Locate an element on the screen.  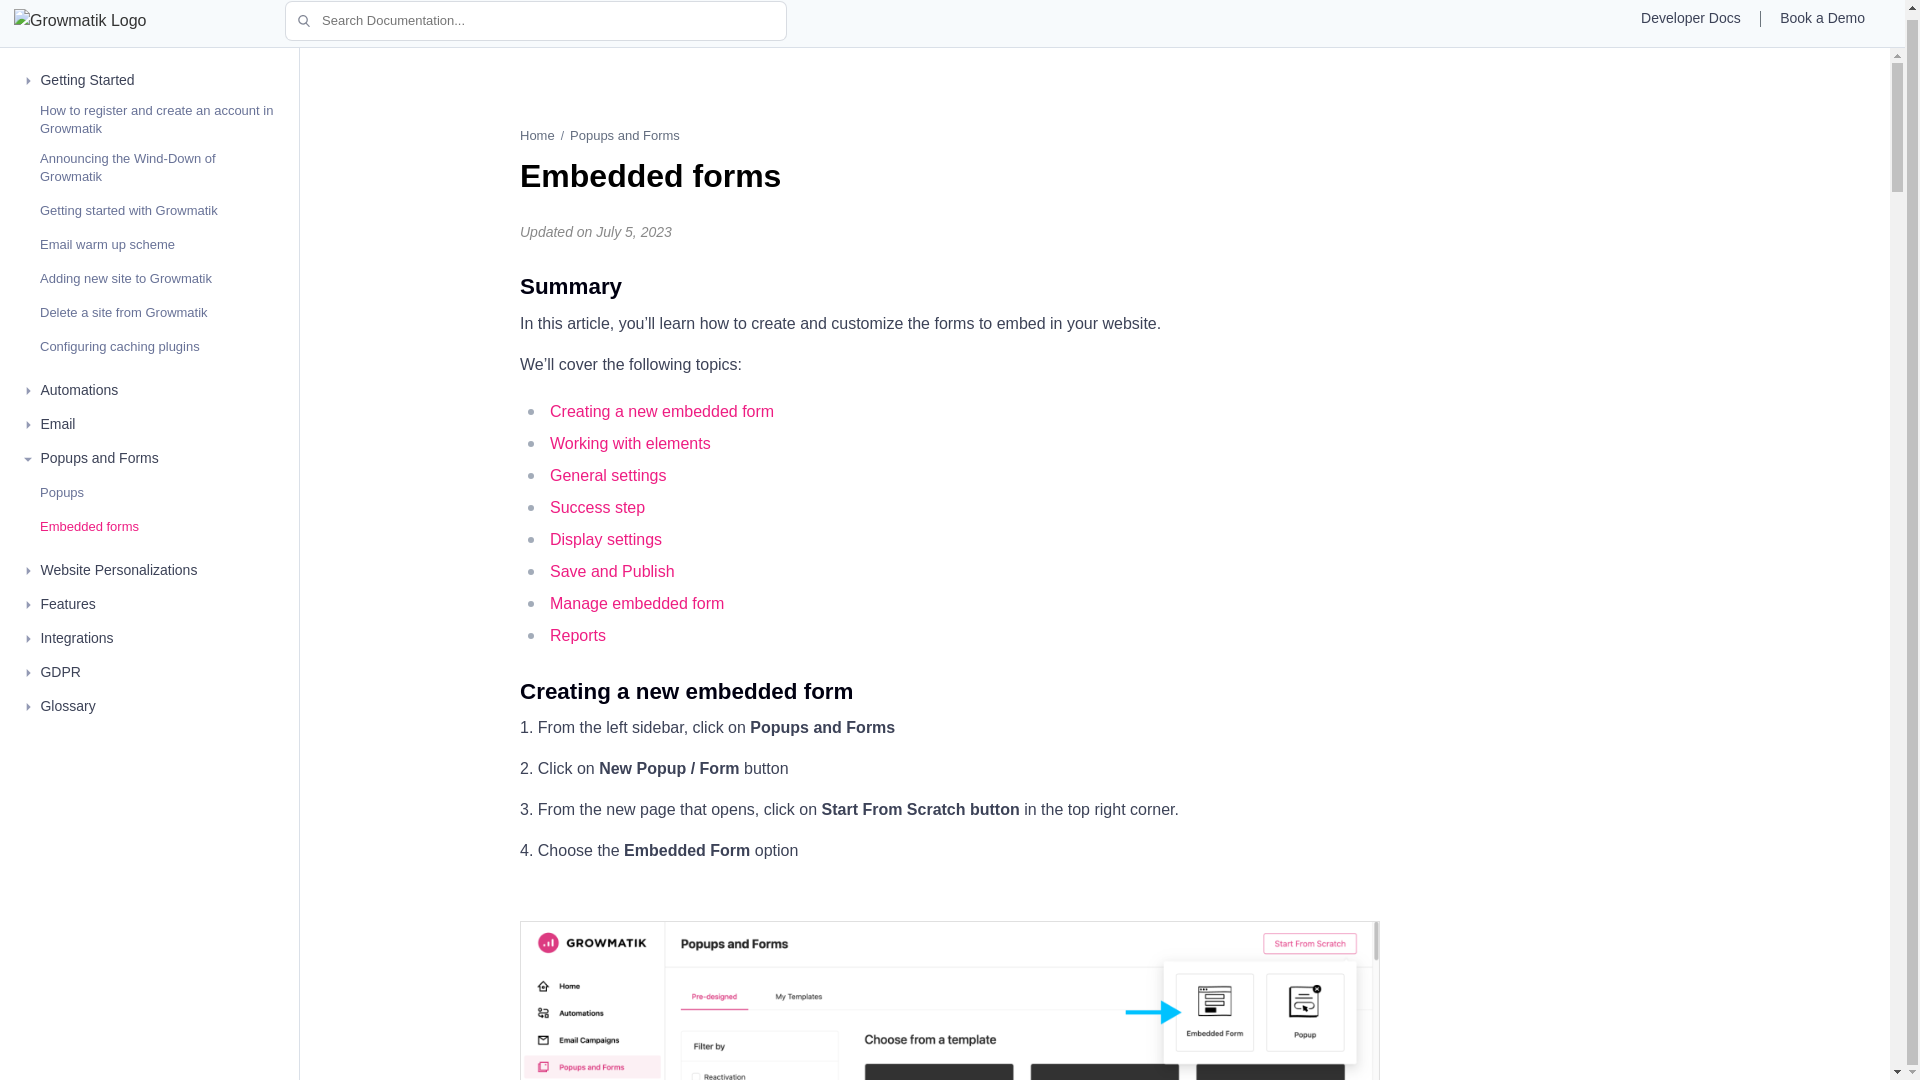
Announcing the Wind-Down of Growmatik is located at coordinates (159, 168).